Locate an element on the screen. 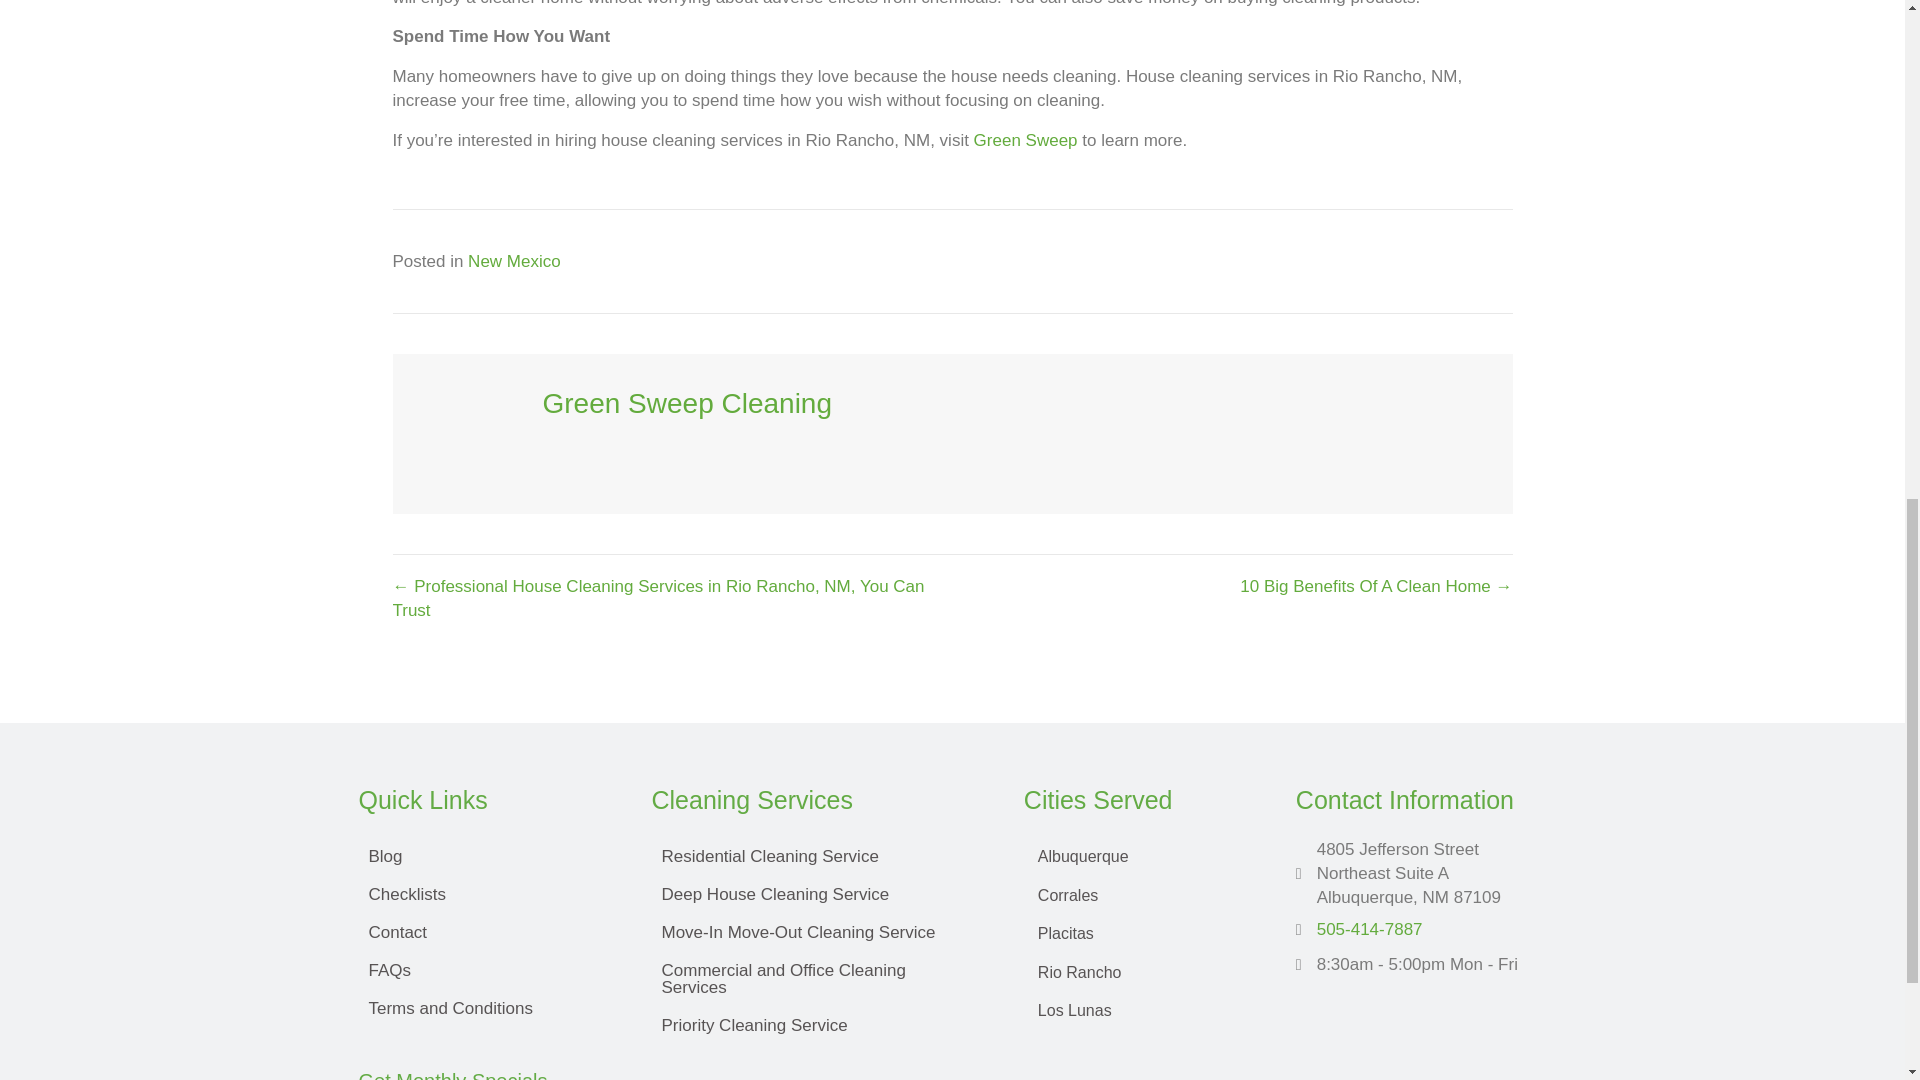 The image size is (1920, 1080). Terms and Conditions is located at coordinates (484, 1008).